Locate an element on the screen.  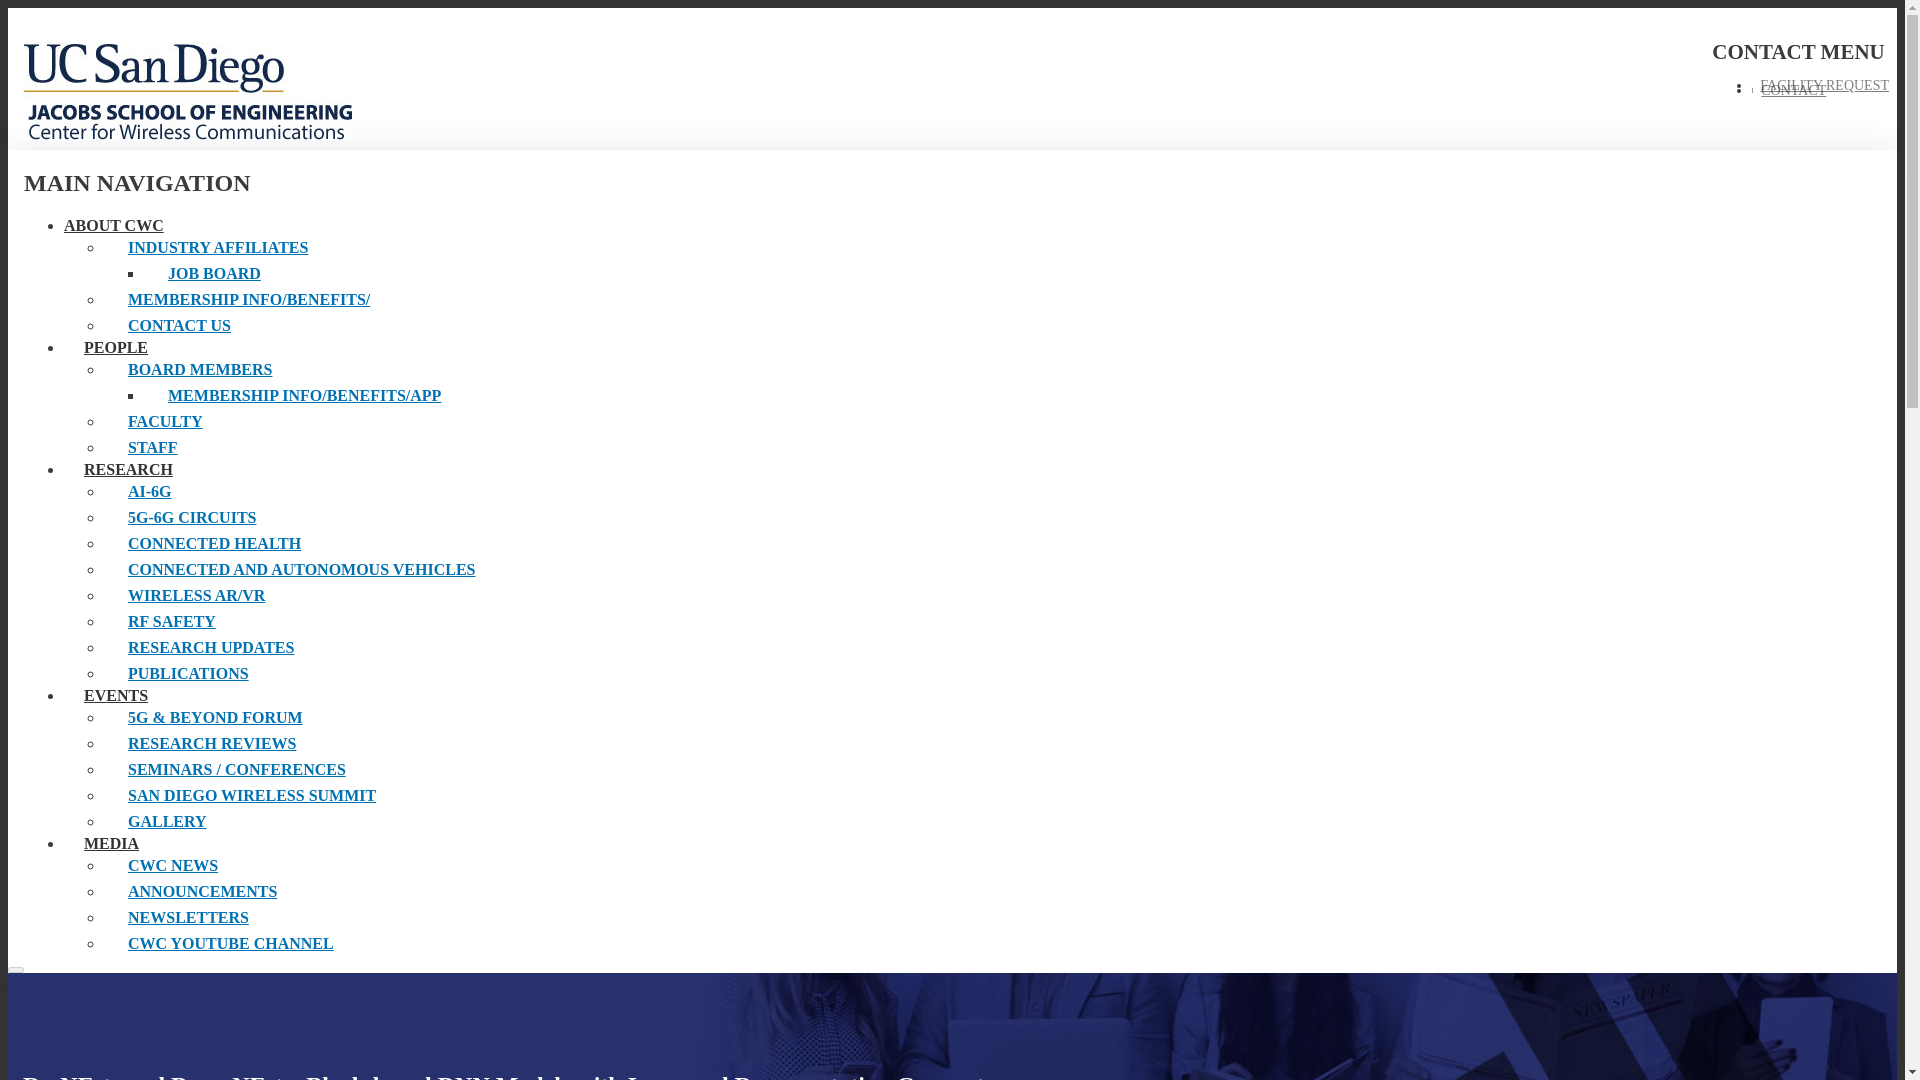
NEWSLETTERS is located at coordinates (301, 918).